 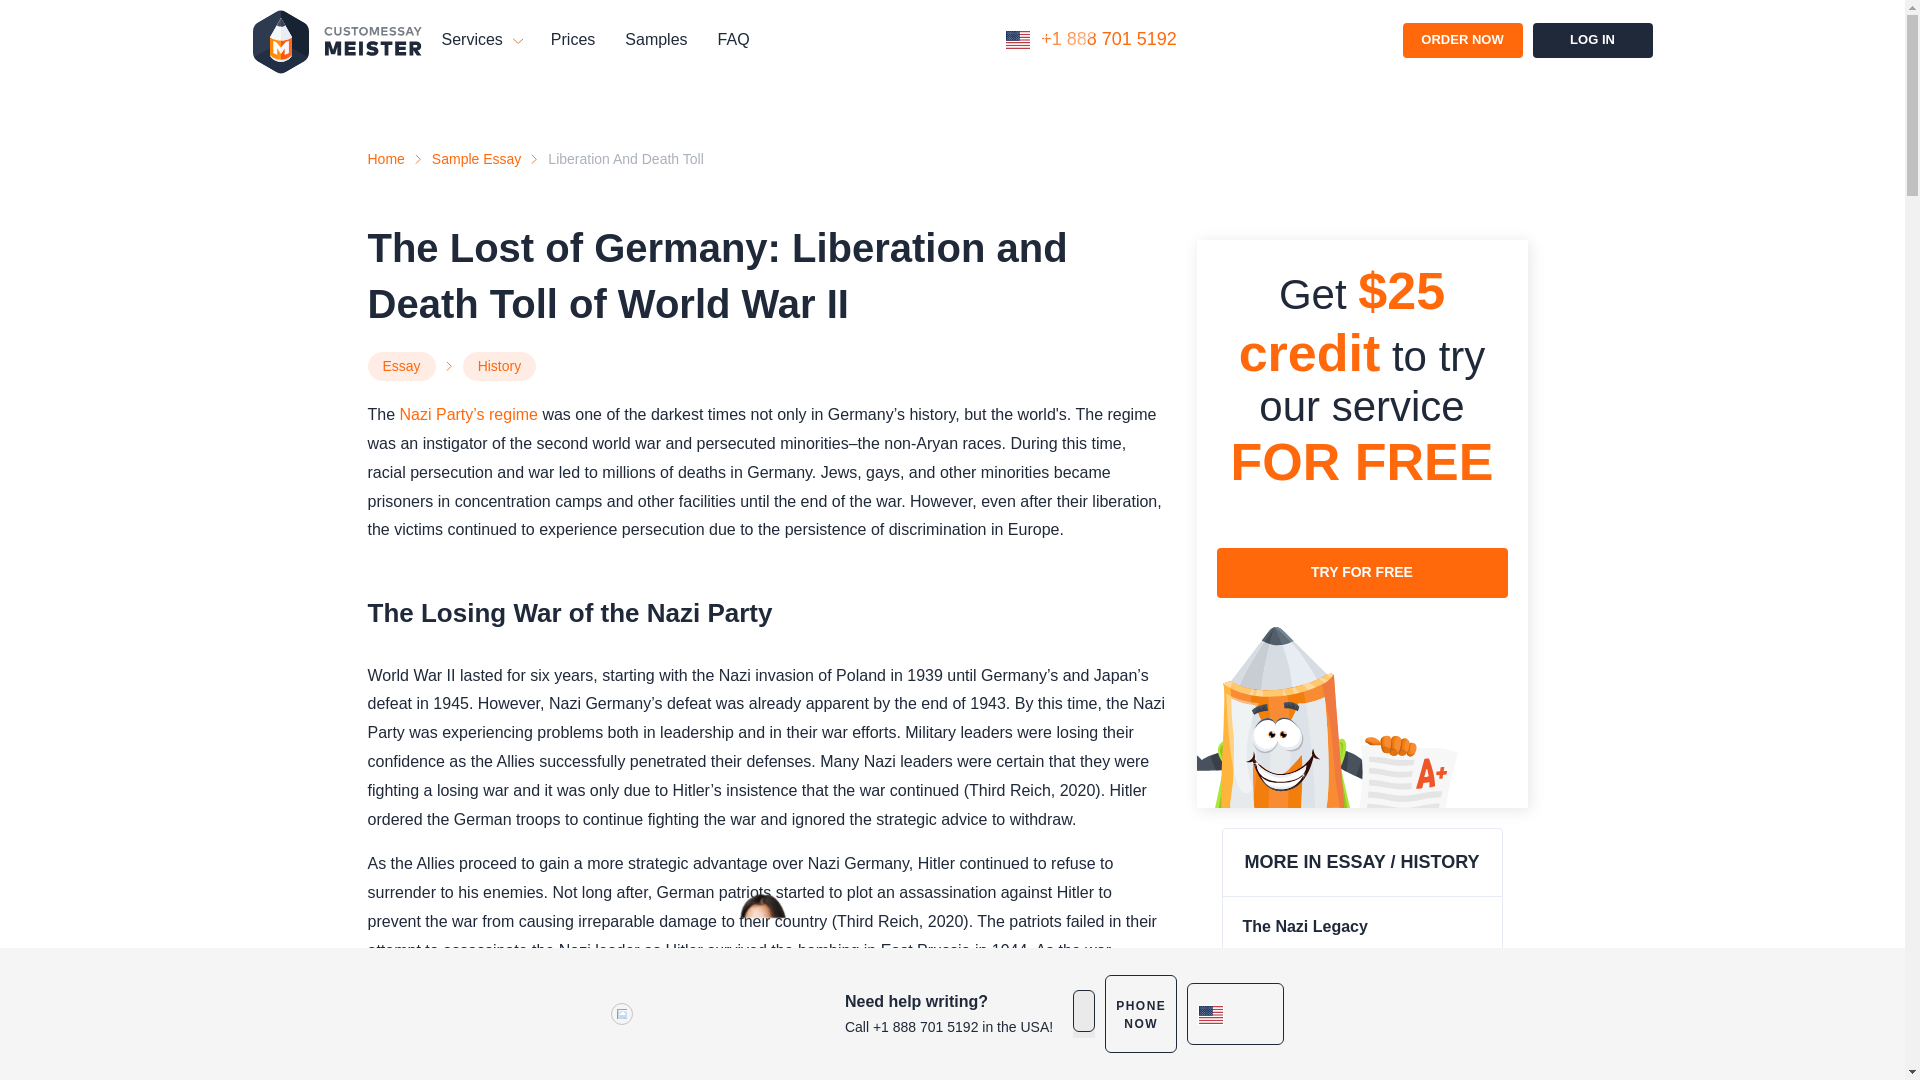 I want to click on Prices, so click(x=573, y=40).